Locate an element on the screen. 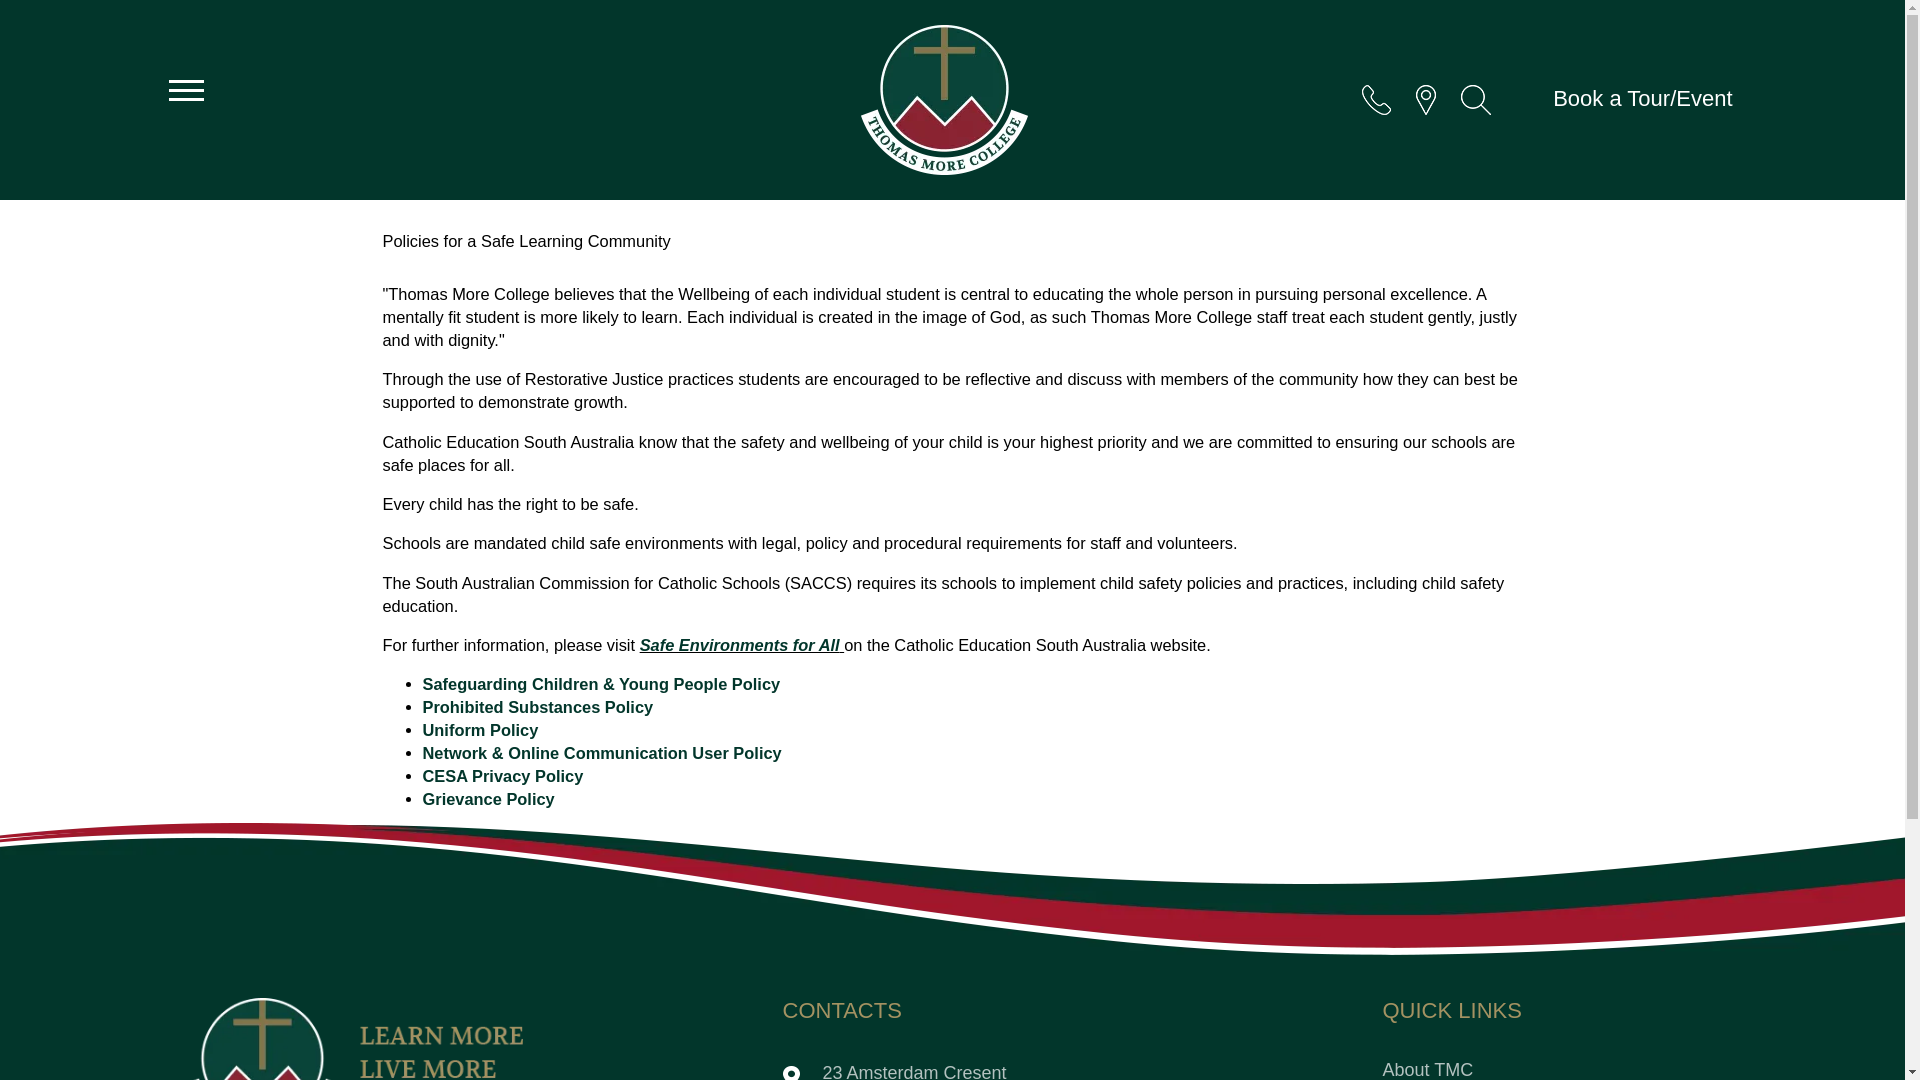 Image resolution: width=1920 pixels, height=1080 pixels. Thomas More College is located at coordinates (352, 1038).